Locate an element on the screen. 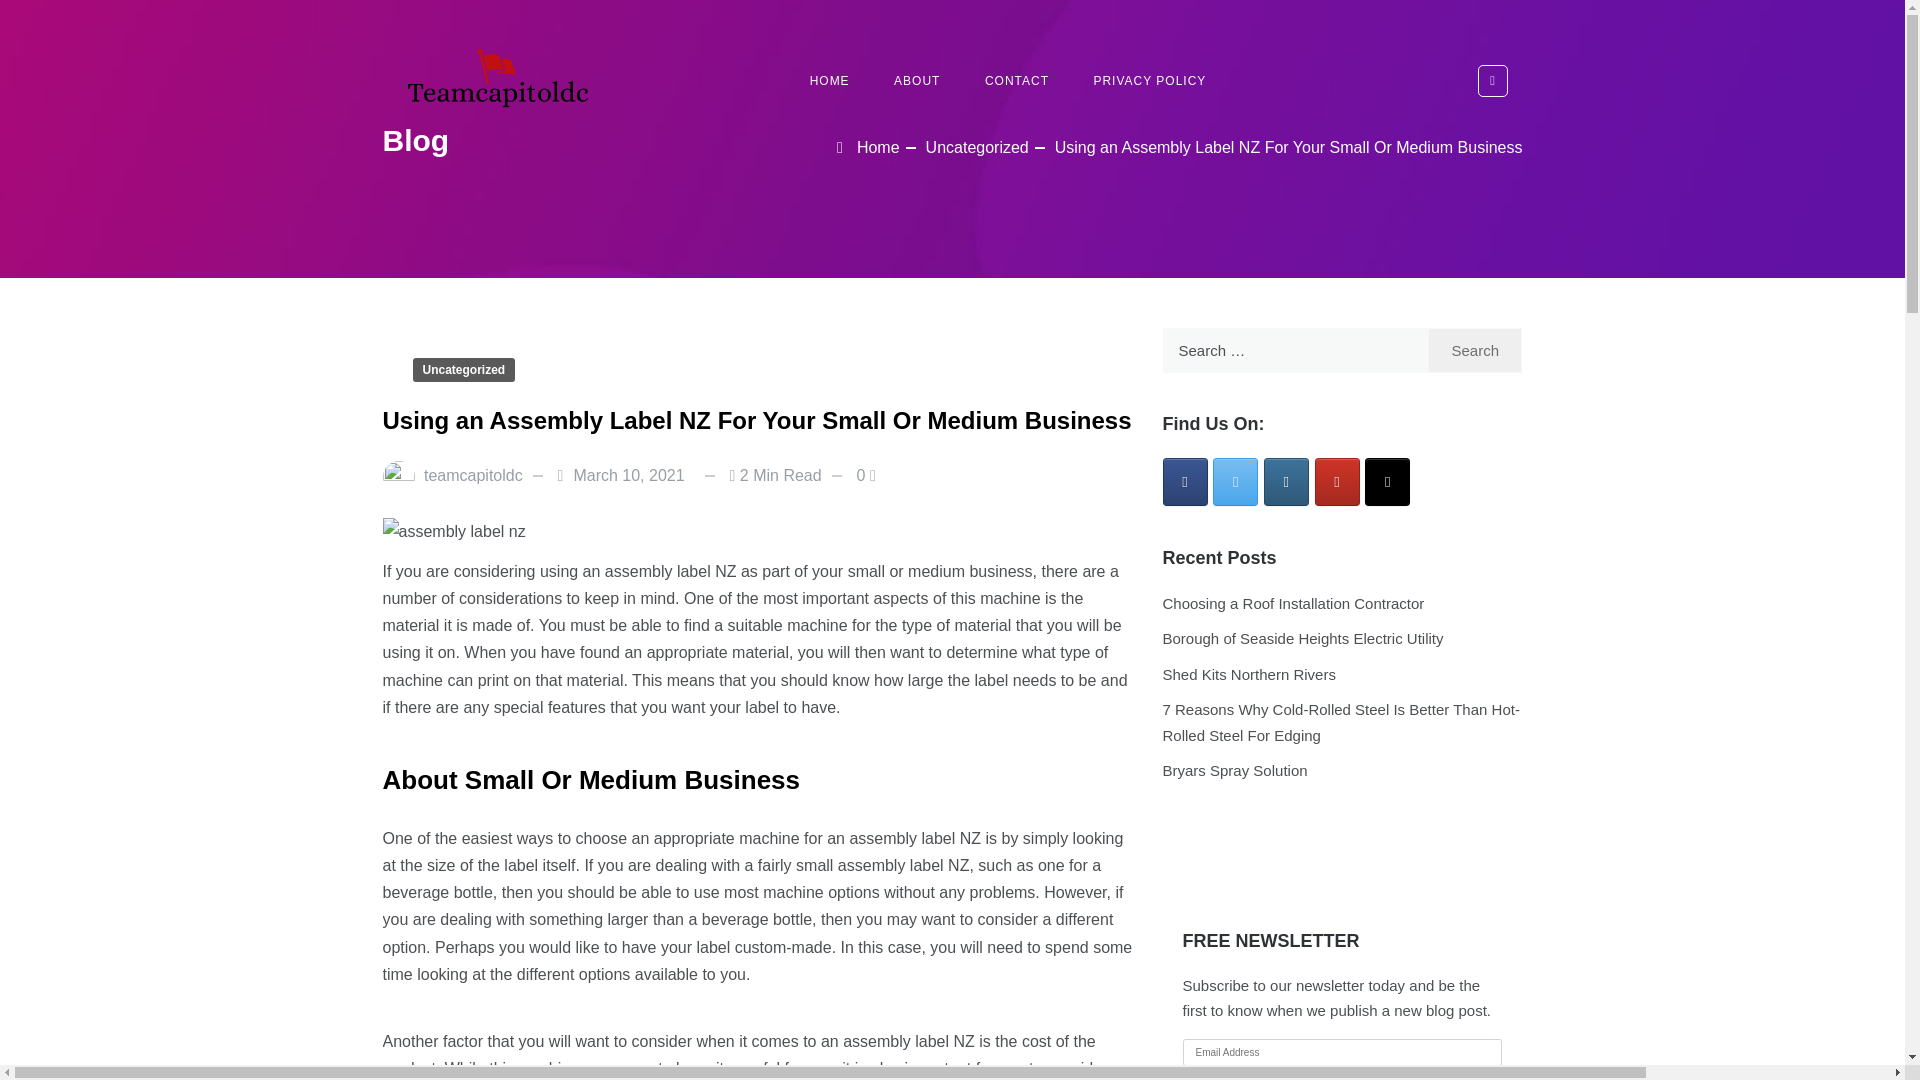  Using an Assembly Label NZ For Your Small Or Medium Business is located at coordinates (1288, 147).